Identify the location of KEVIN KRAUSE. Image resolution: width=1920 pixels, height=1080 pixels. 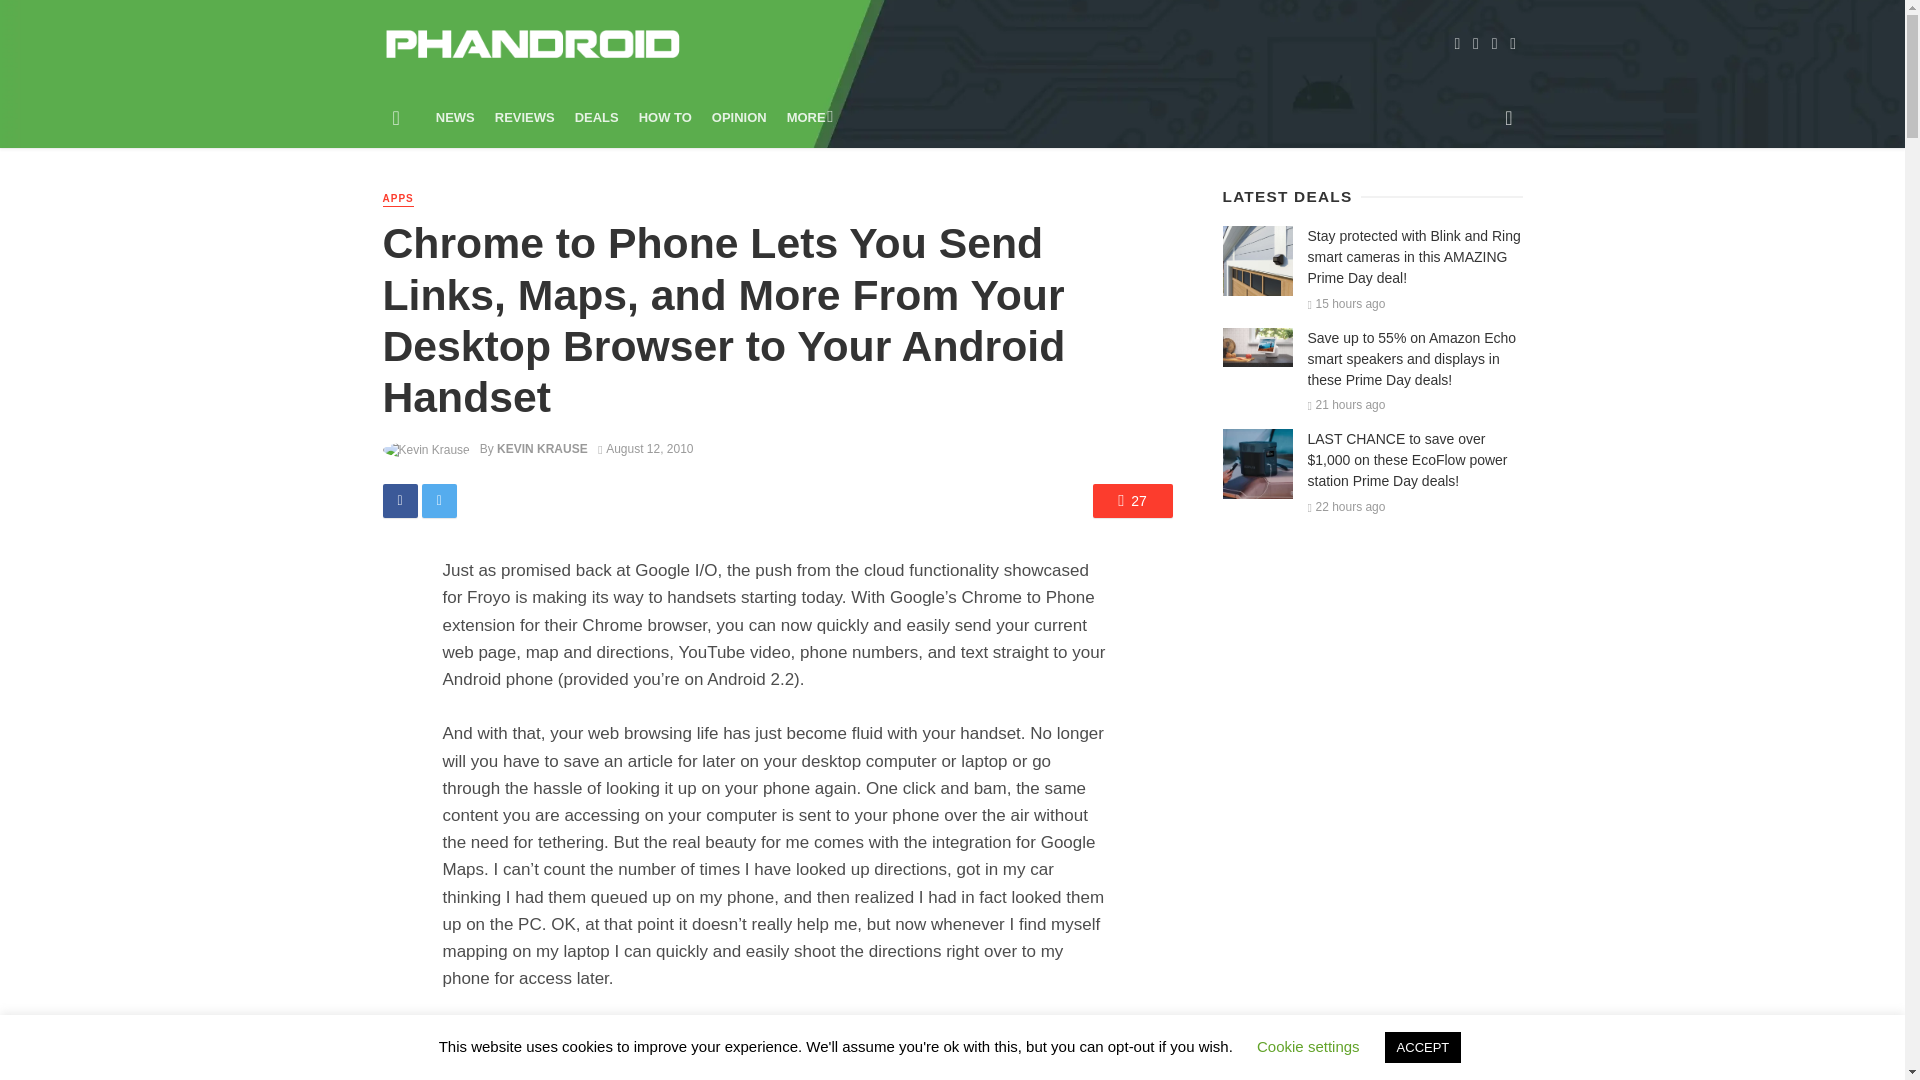
(542, 448).